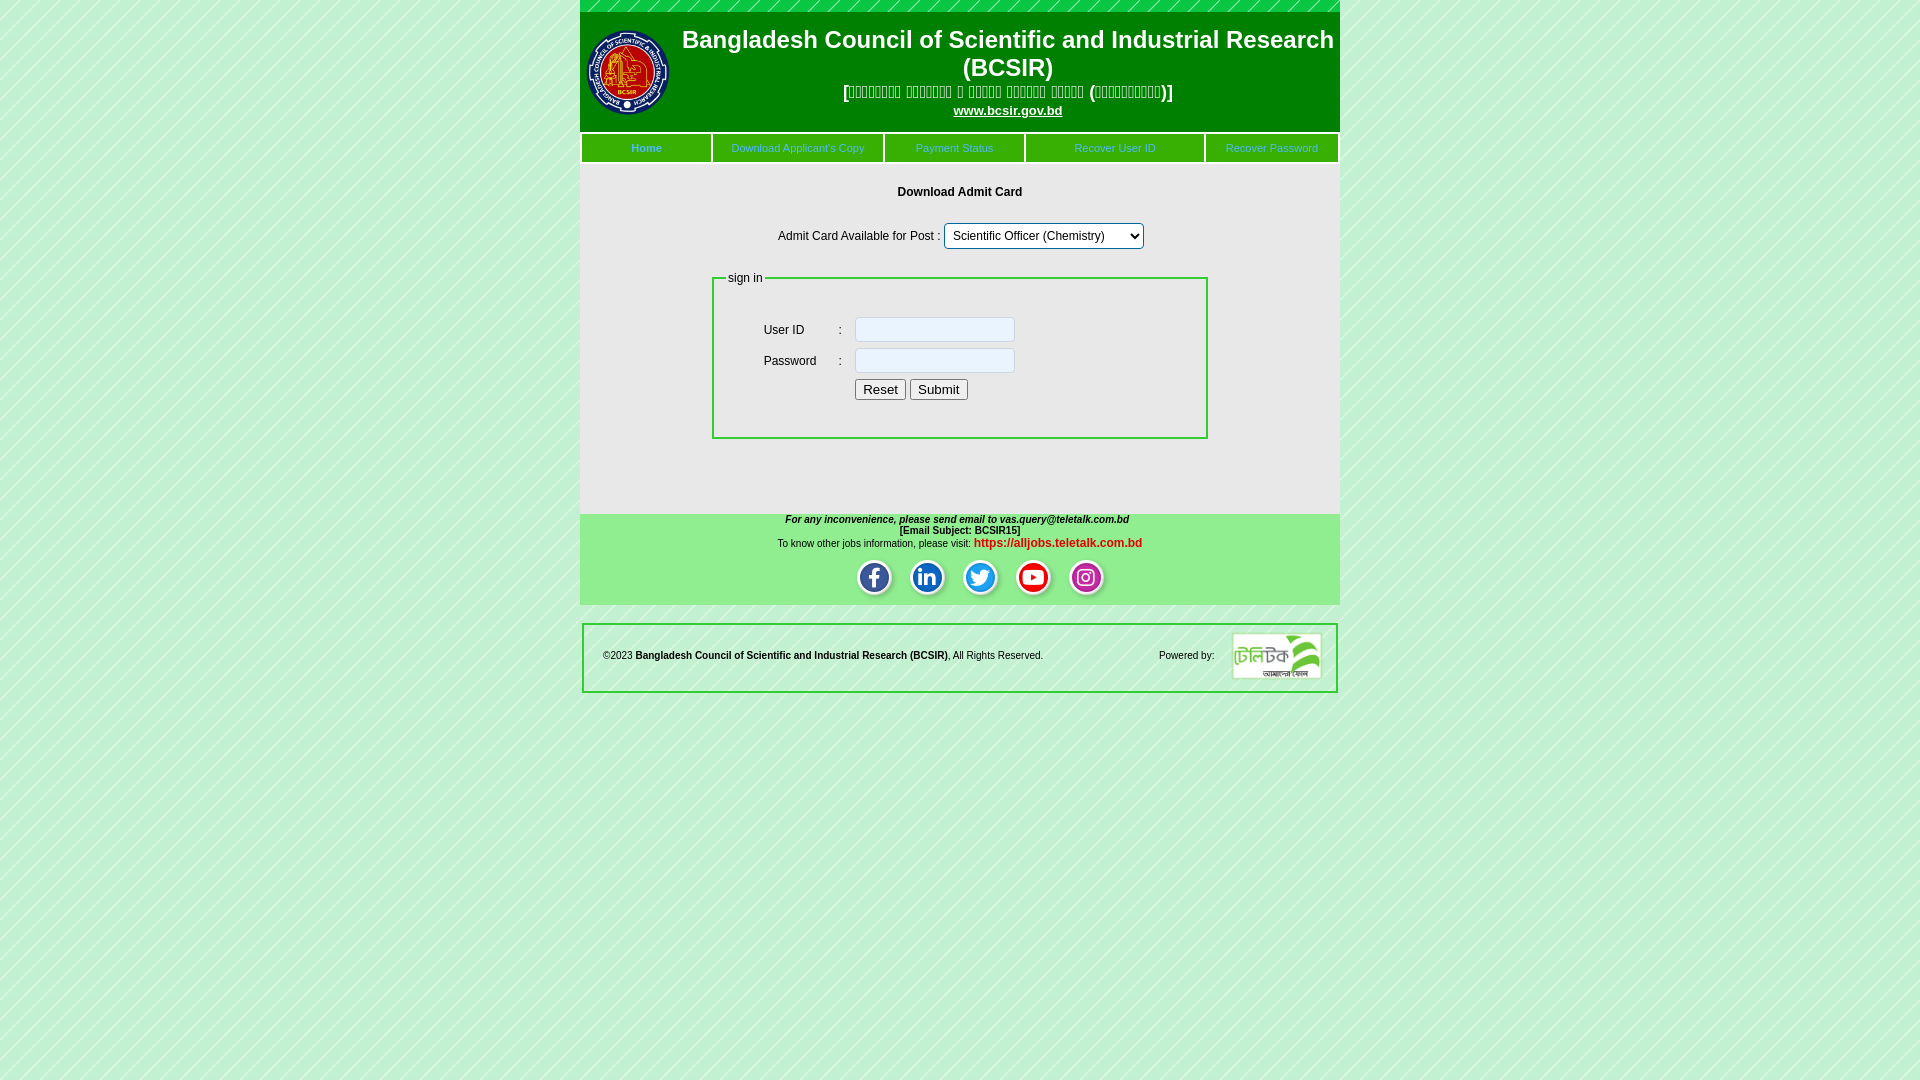 This screenshot has width=1920, height=1080. I want to click on Home, so click(646, 148).